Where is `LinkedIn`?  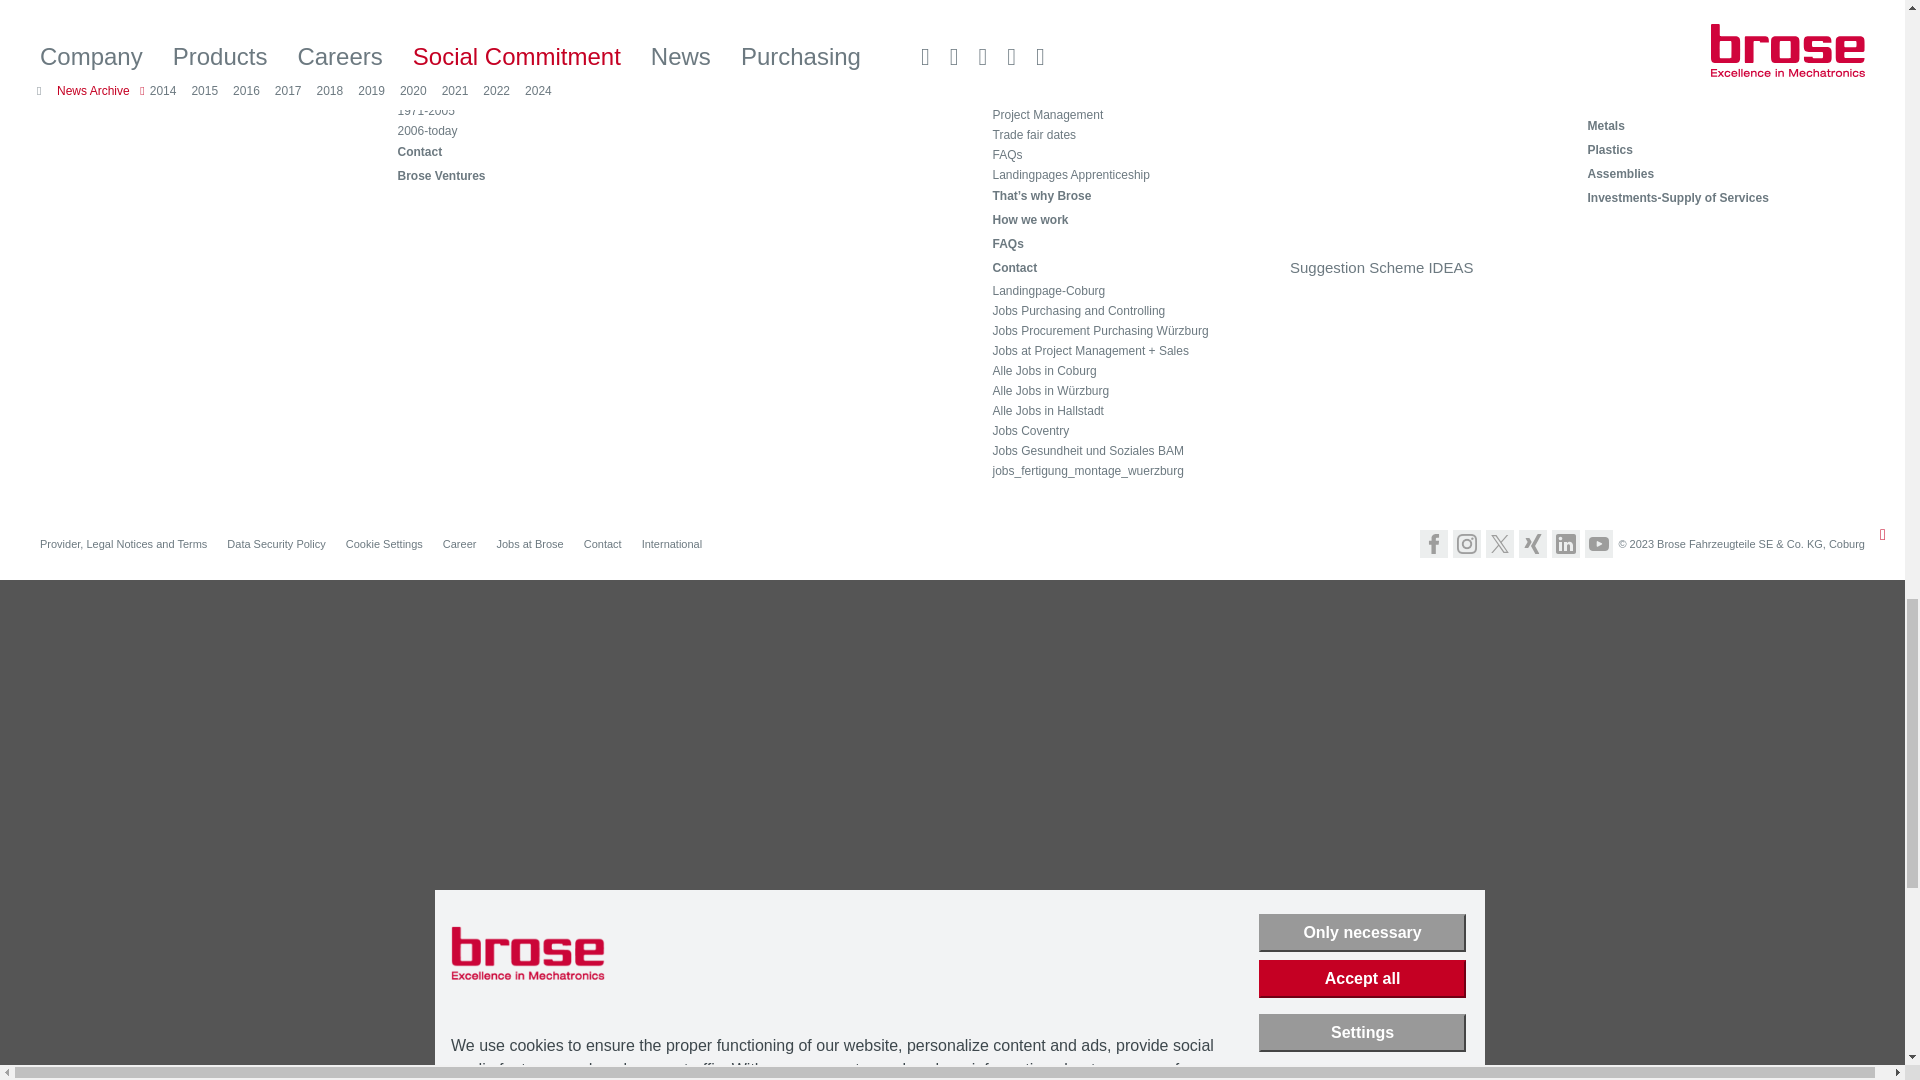
LinkedIn is located at coordinates (1566, 544).